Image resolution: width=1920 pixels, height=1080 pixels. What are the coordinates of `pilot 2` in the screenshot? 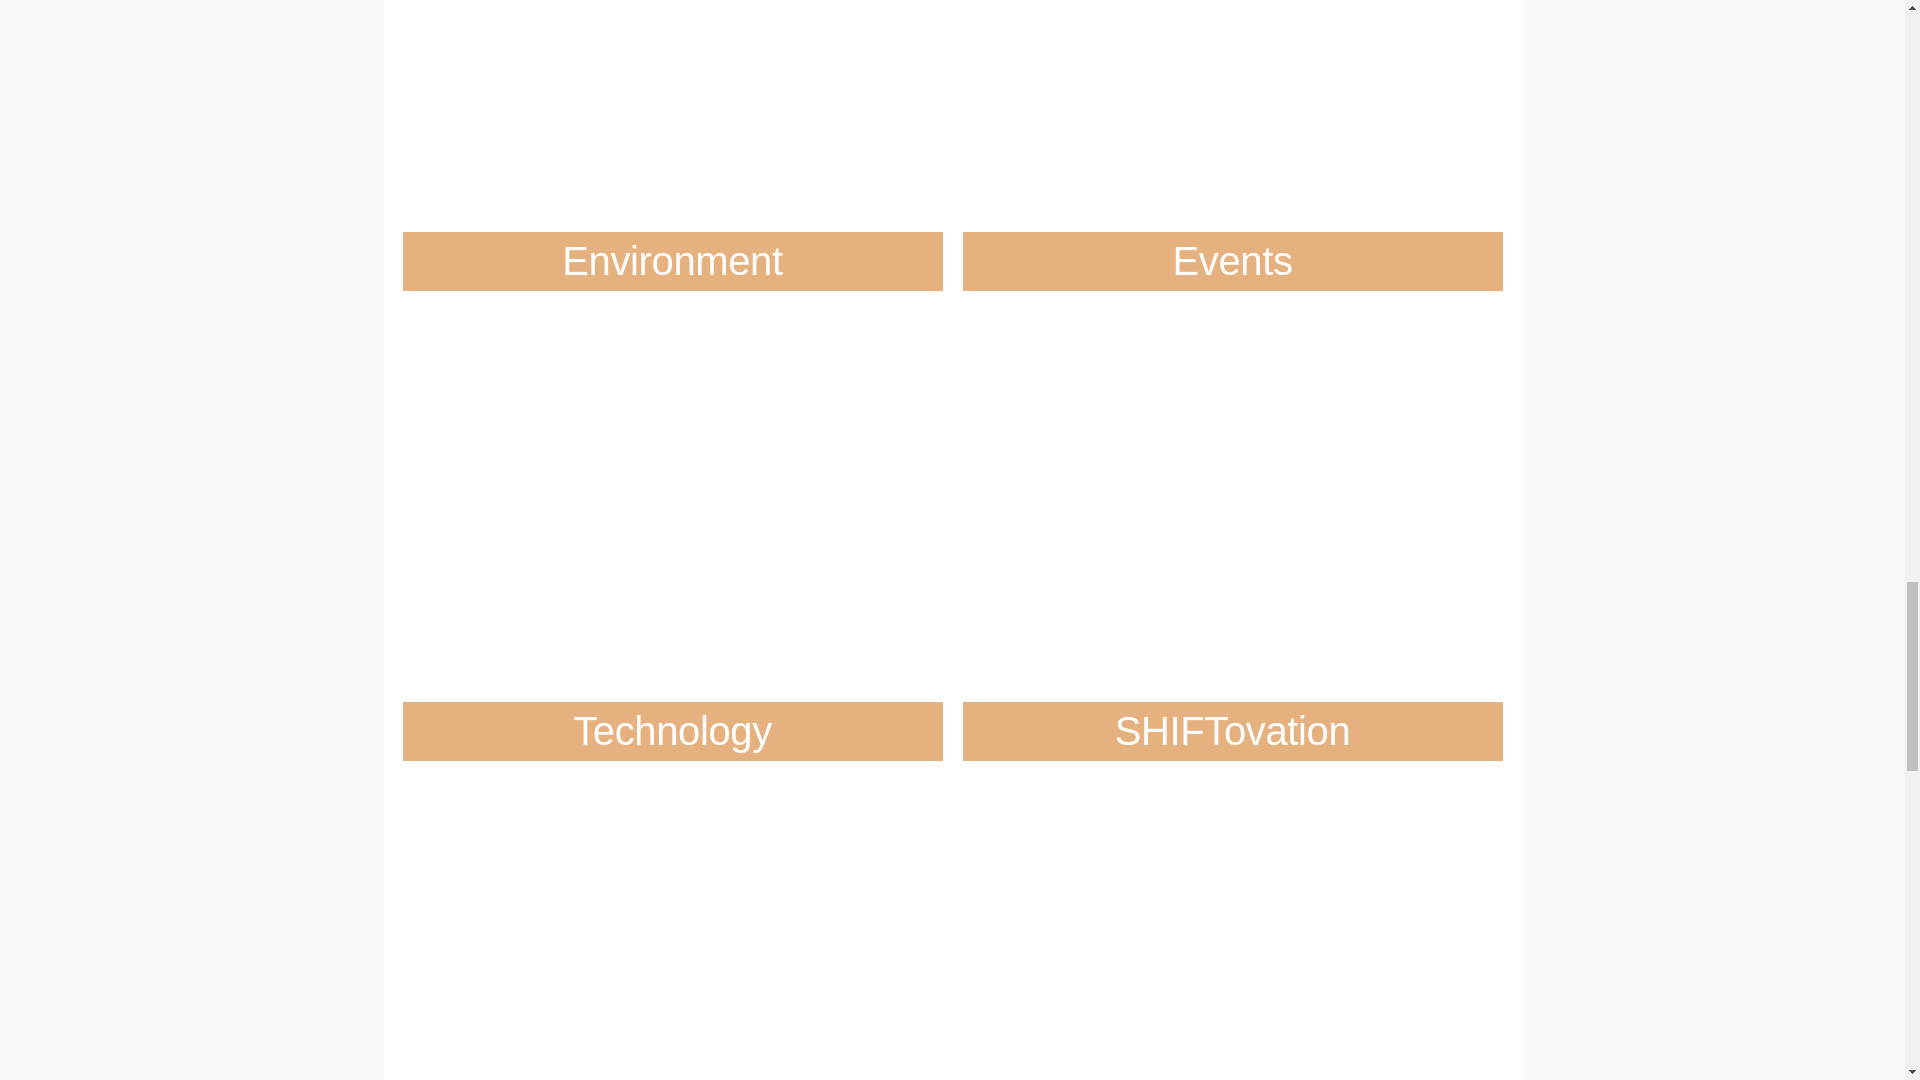 It's located at (1238, 66).